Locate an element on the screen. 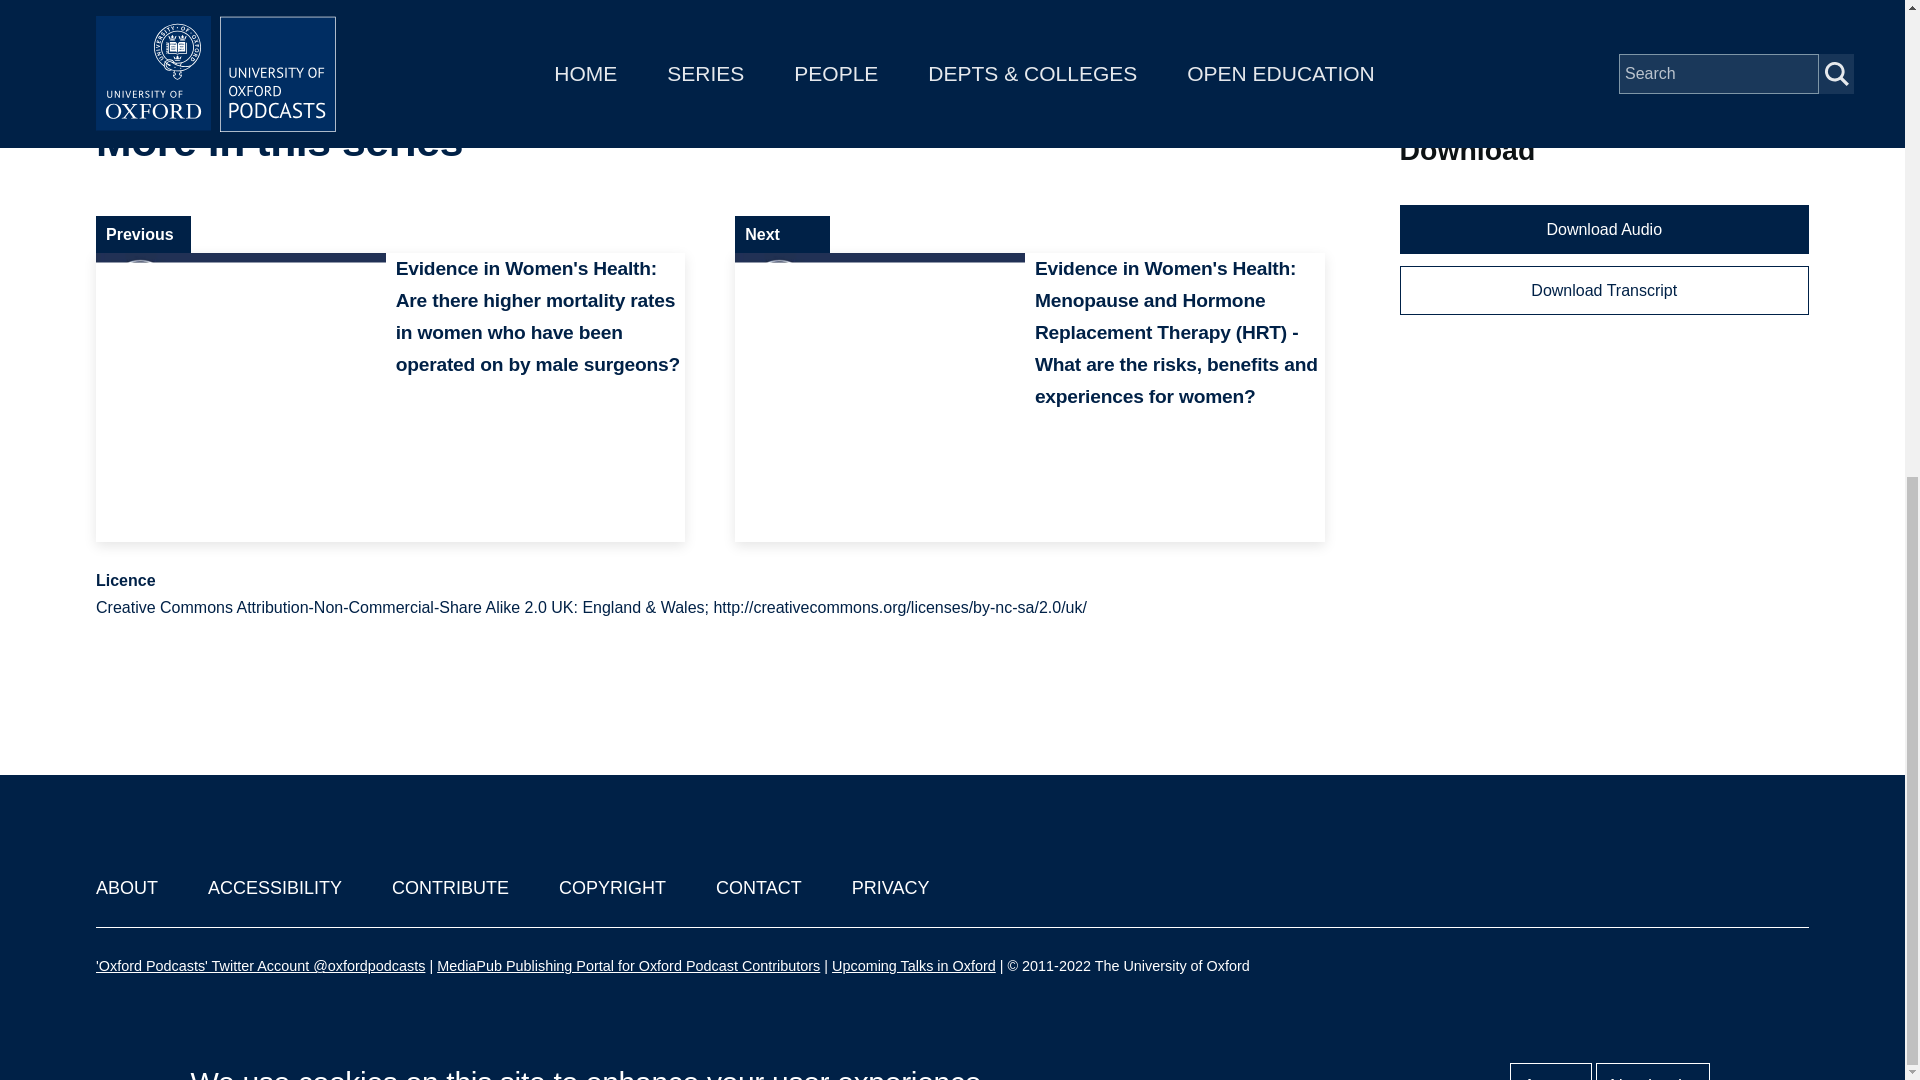 The height and width of the screenshot is (1080, 1920). Download Audio is located at coordinates (1604, 229).